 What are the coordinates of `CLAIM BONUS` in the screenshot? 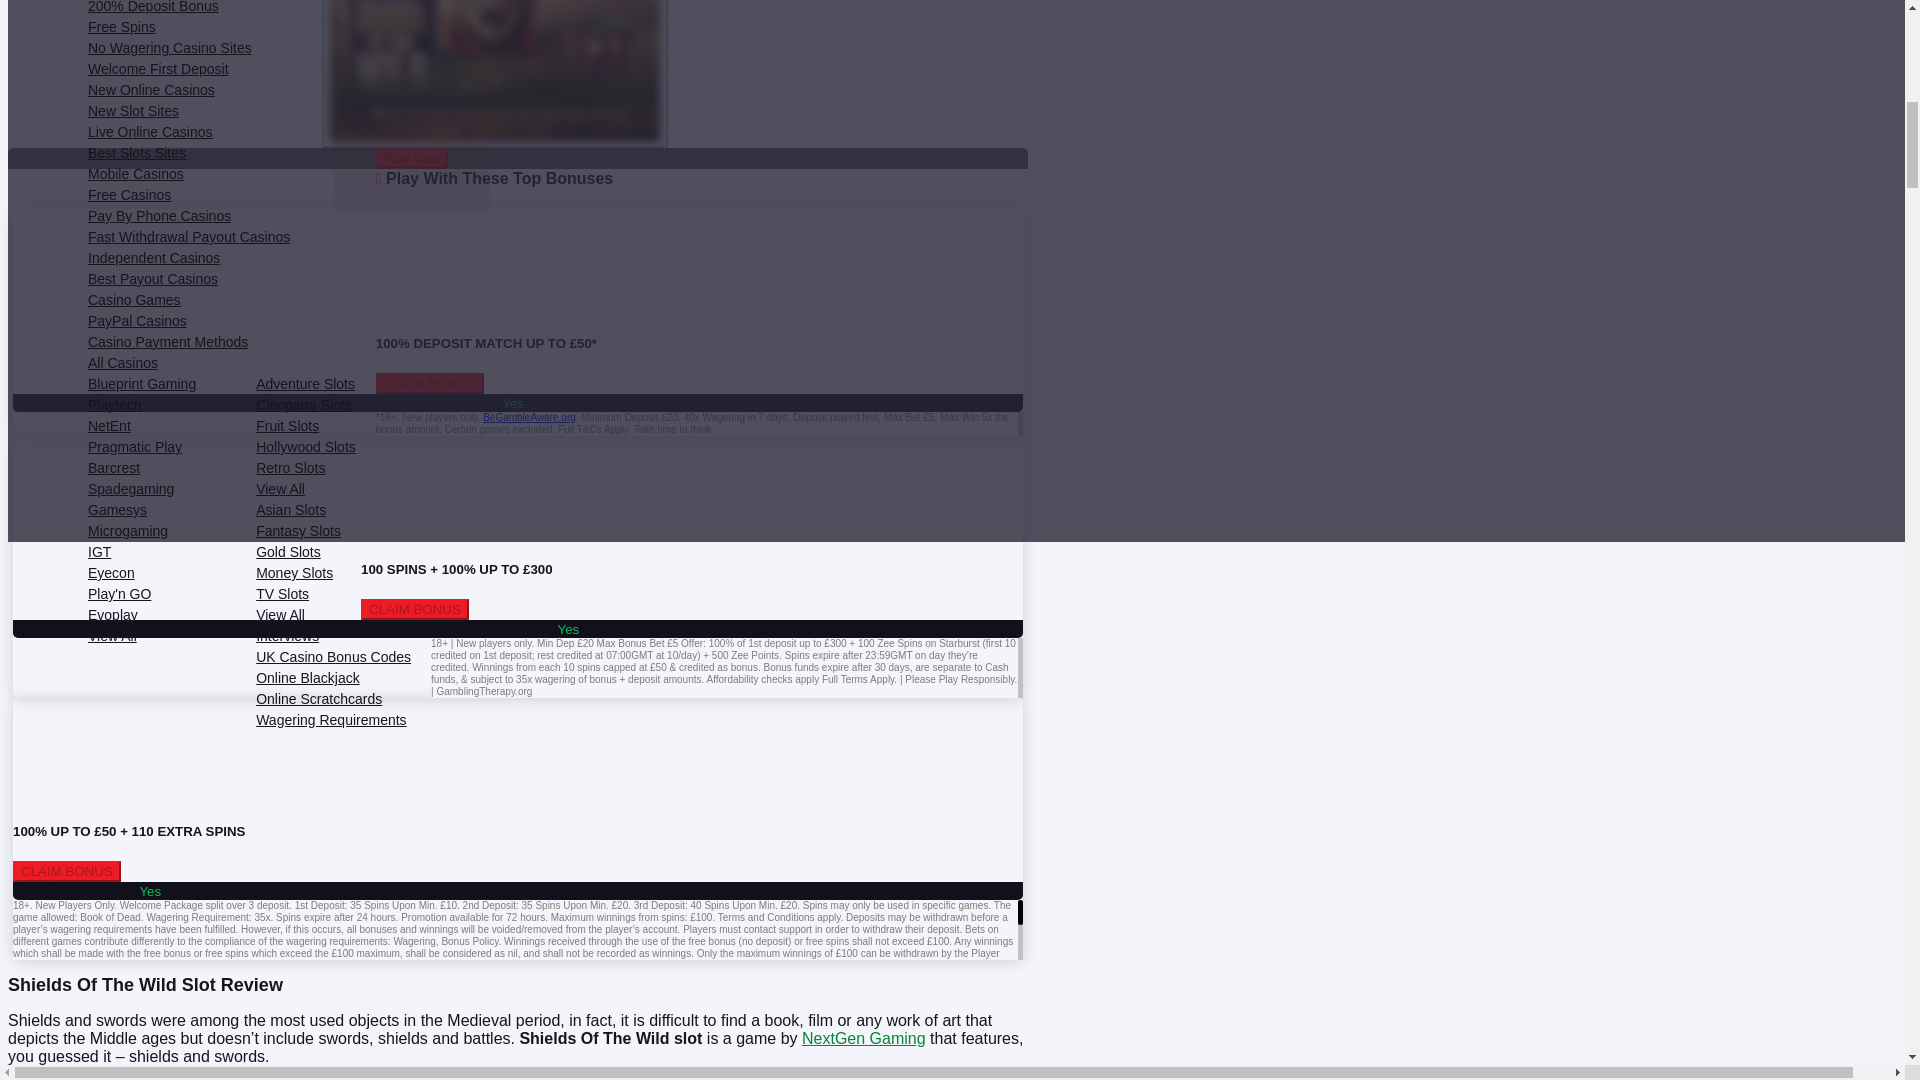 It's located at (414, 609).